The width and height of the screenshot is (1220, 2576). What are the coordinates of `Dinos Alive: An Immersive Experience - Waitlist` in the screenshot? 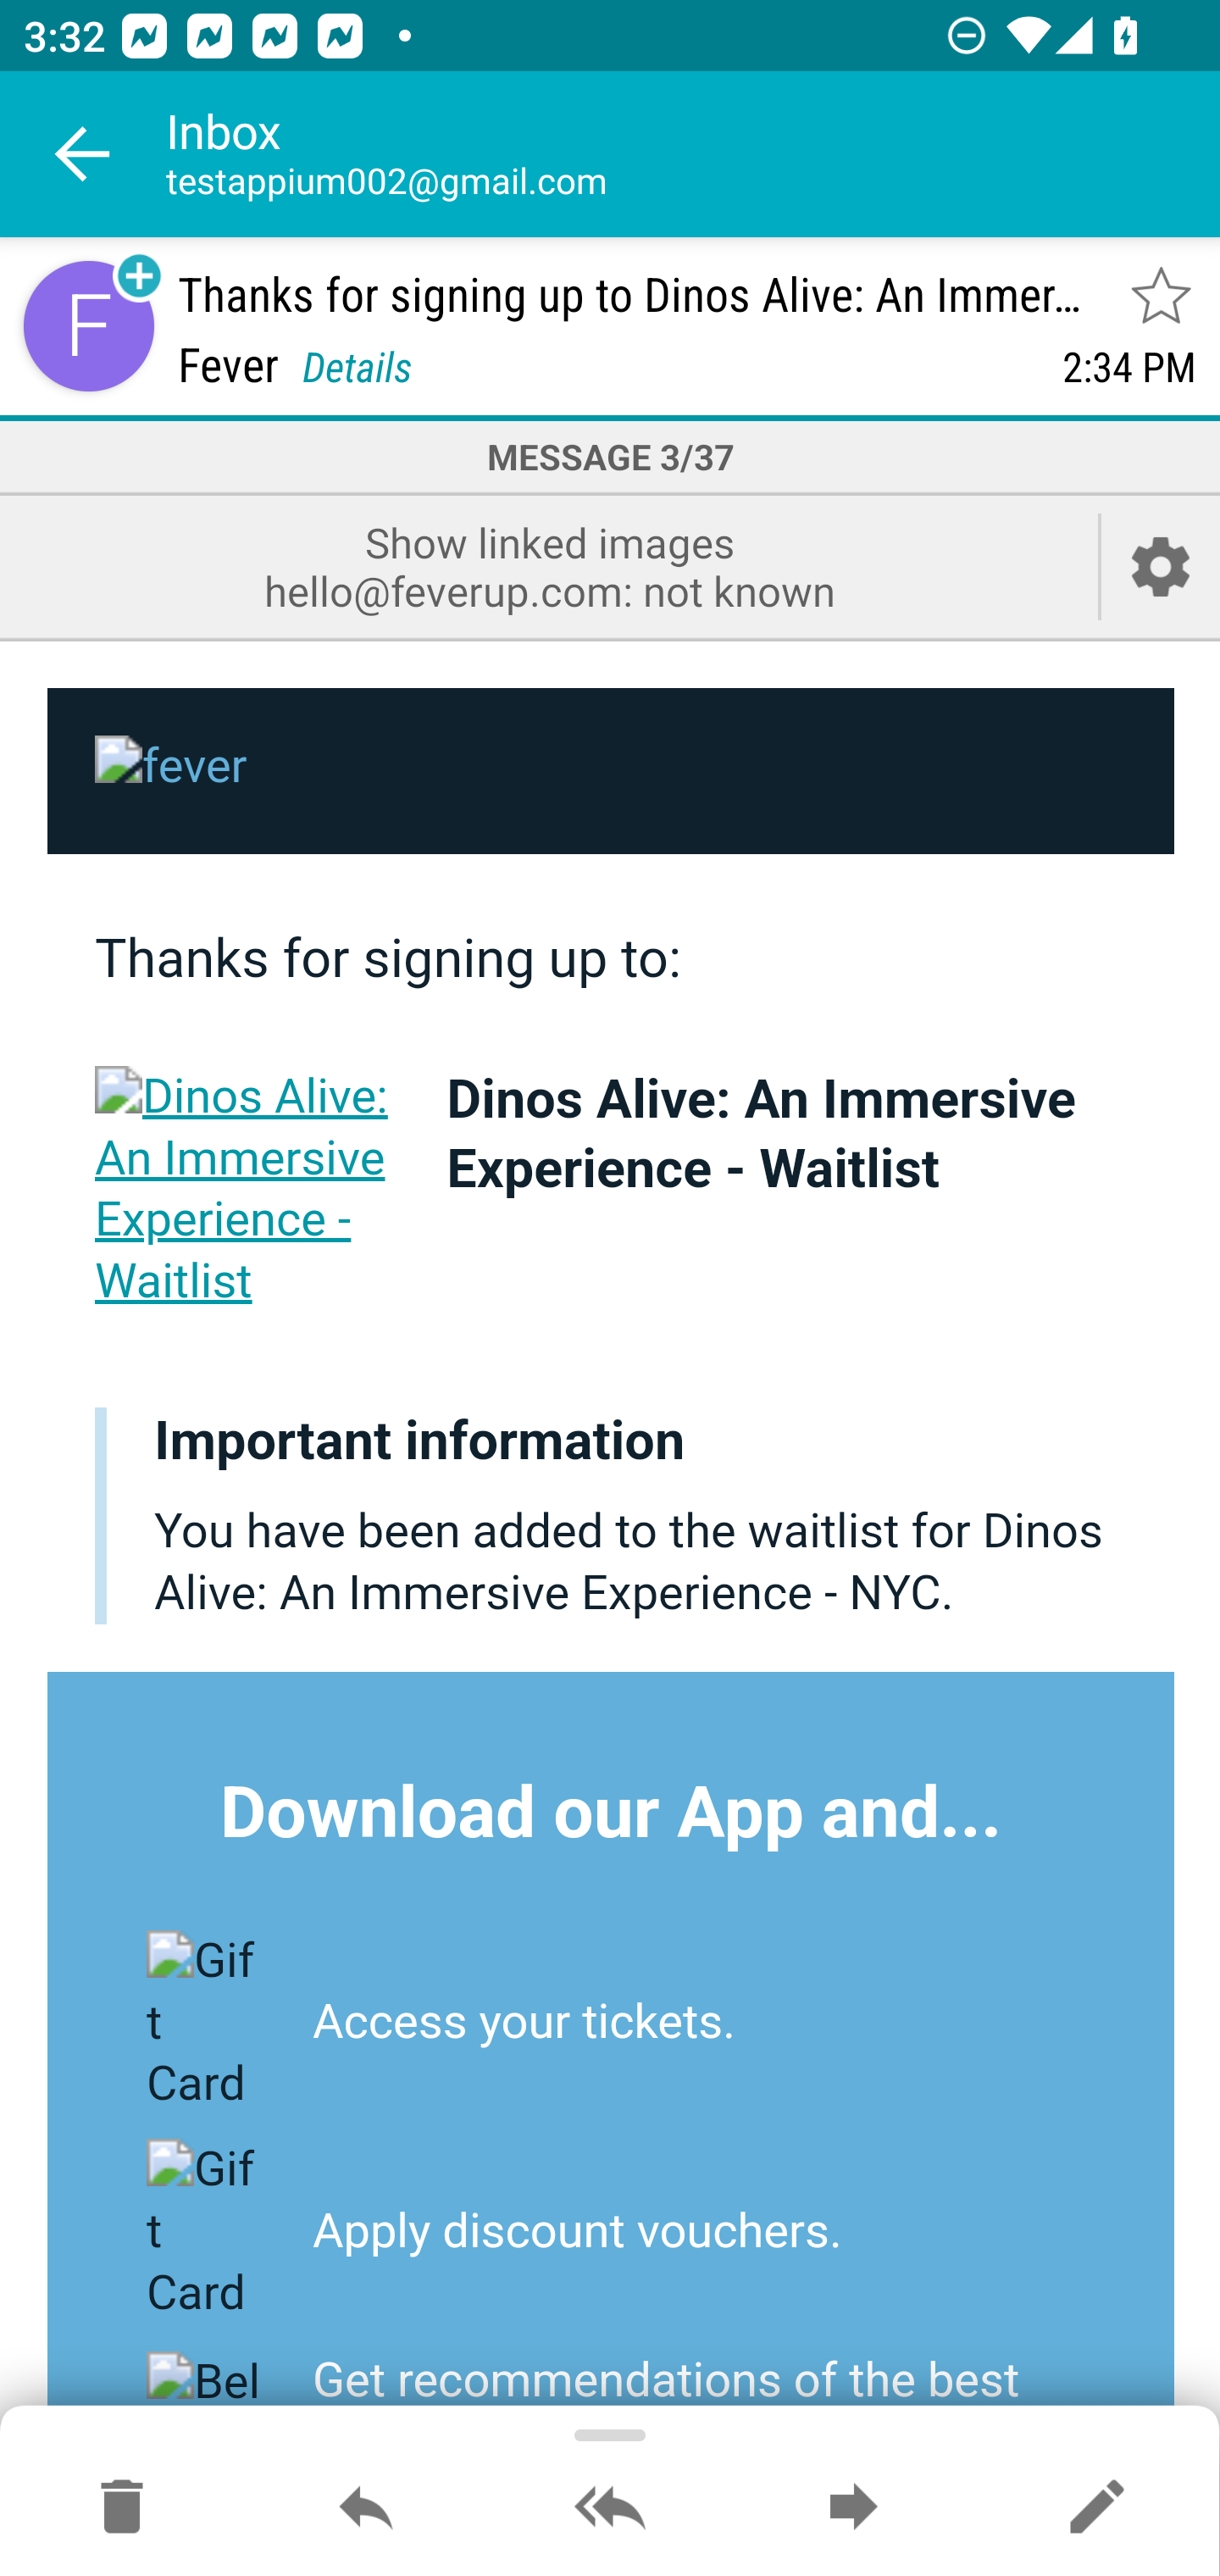 It's located at (247, 1188).